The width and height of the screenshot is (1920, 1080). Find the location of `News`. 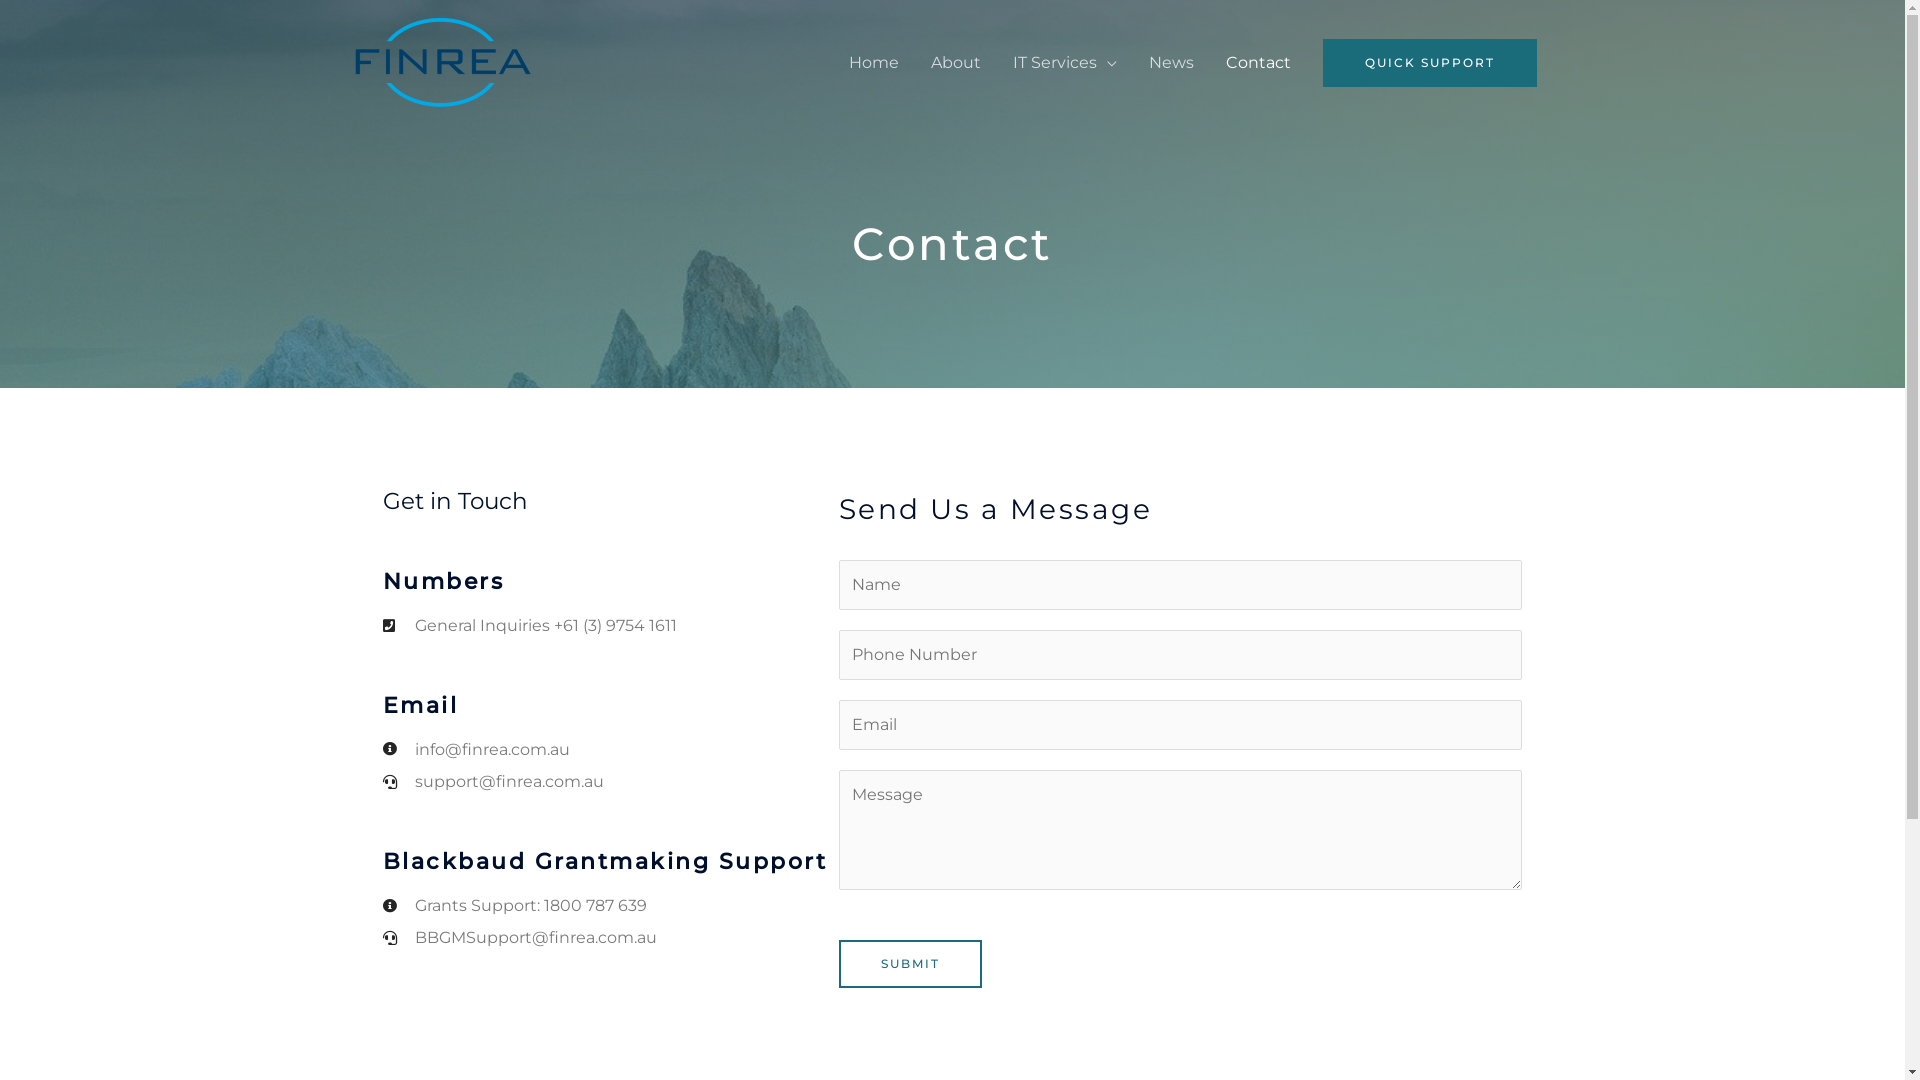

News is located at coordinates (1170, 62).